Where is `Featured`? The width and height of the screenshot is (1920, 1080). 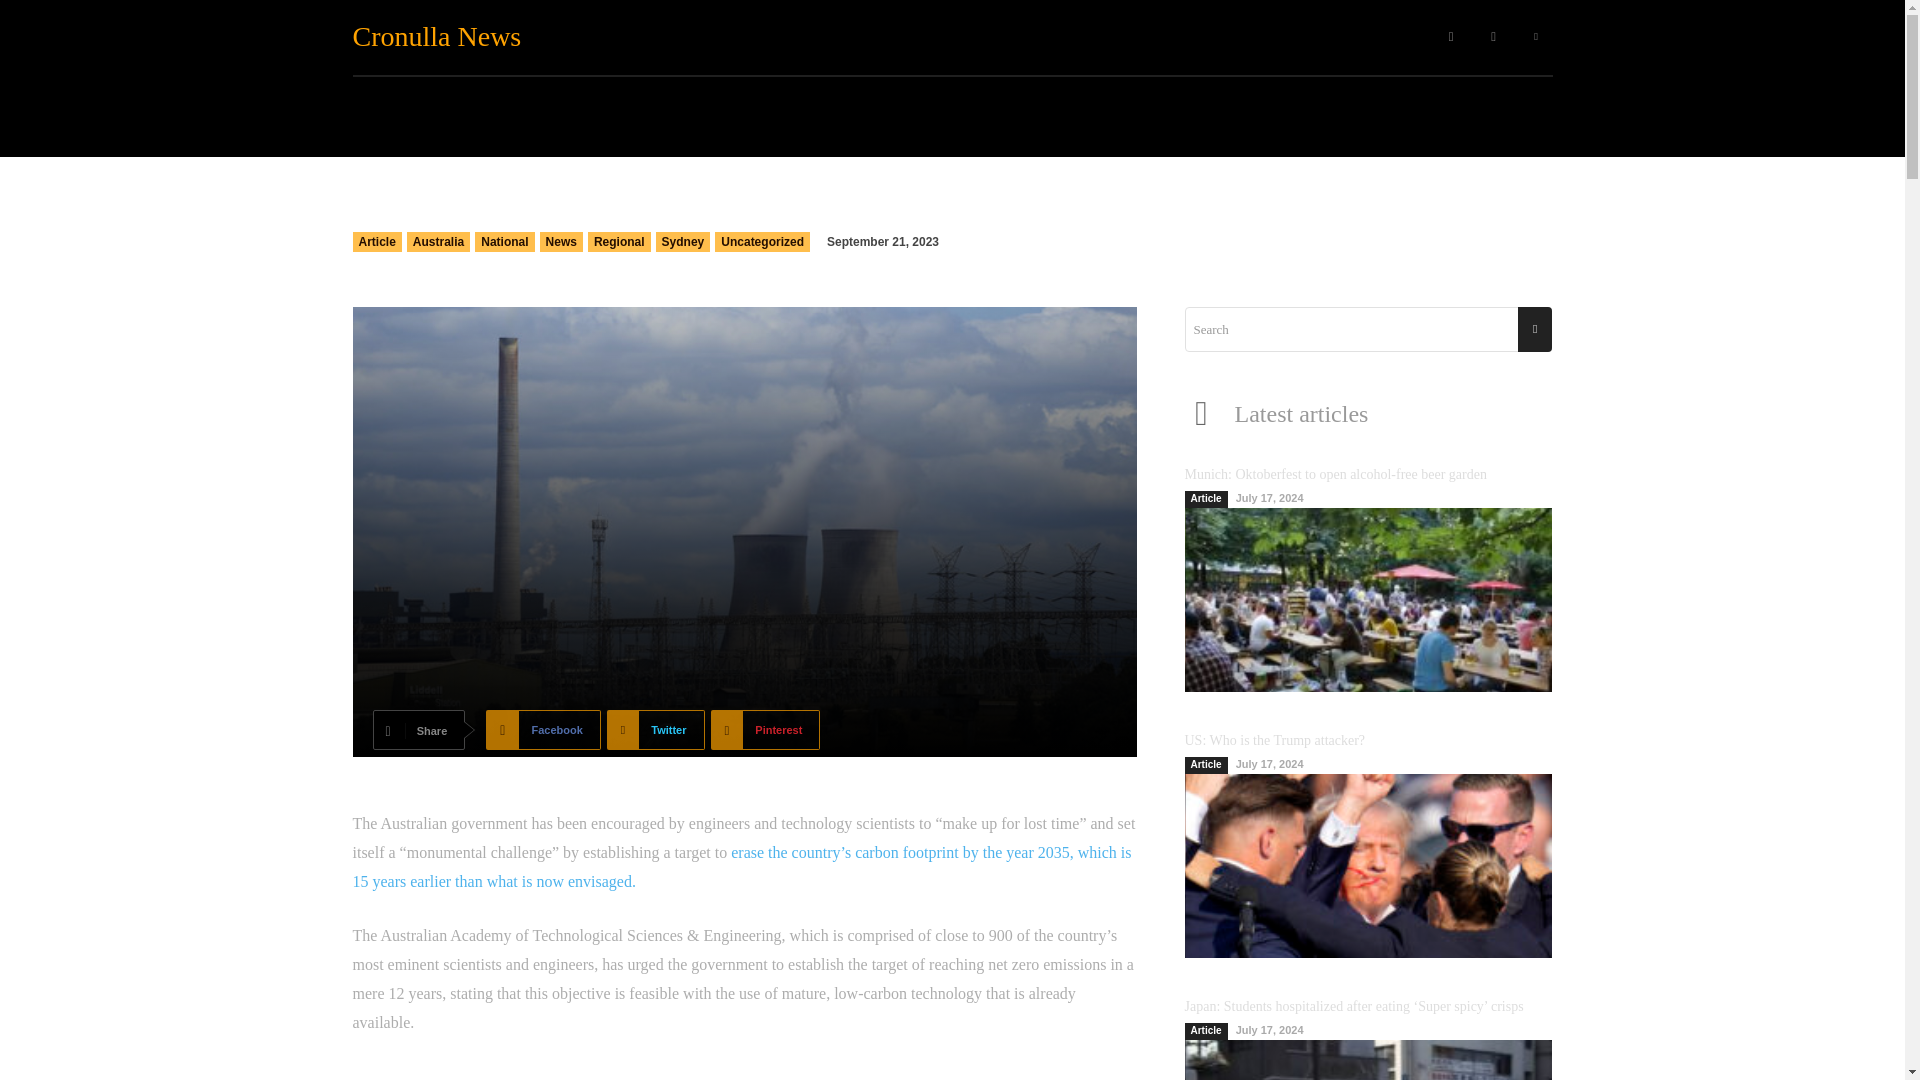 Featured is located at coordinates (740, 37).